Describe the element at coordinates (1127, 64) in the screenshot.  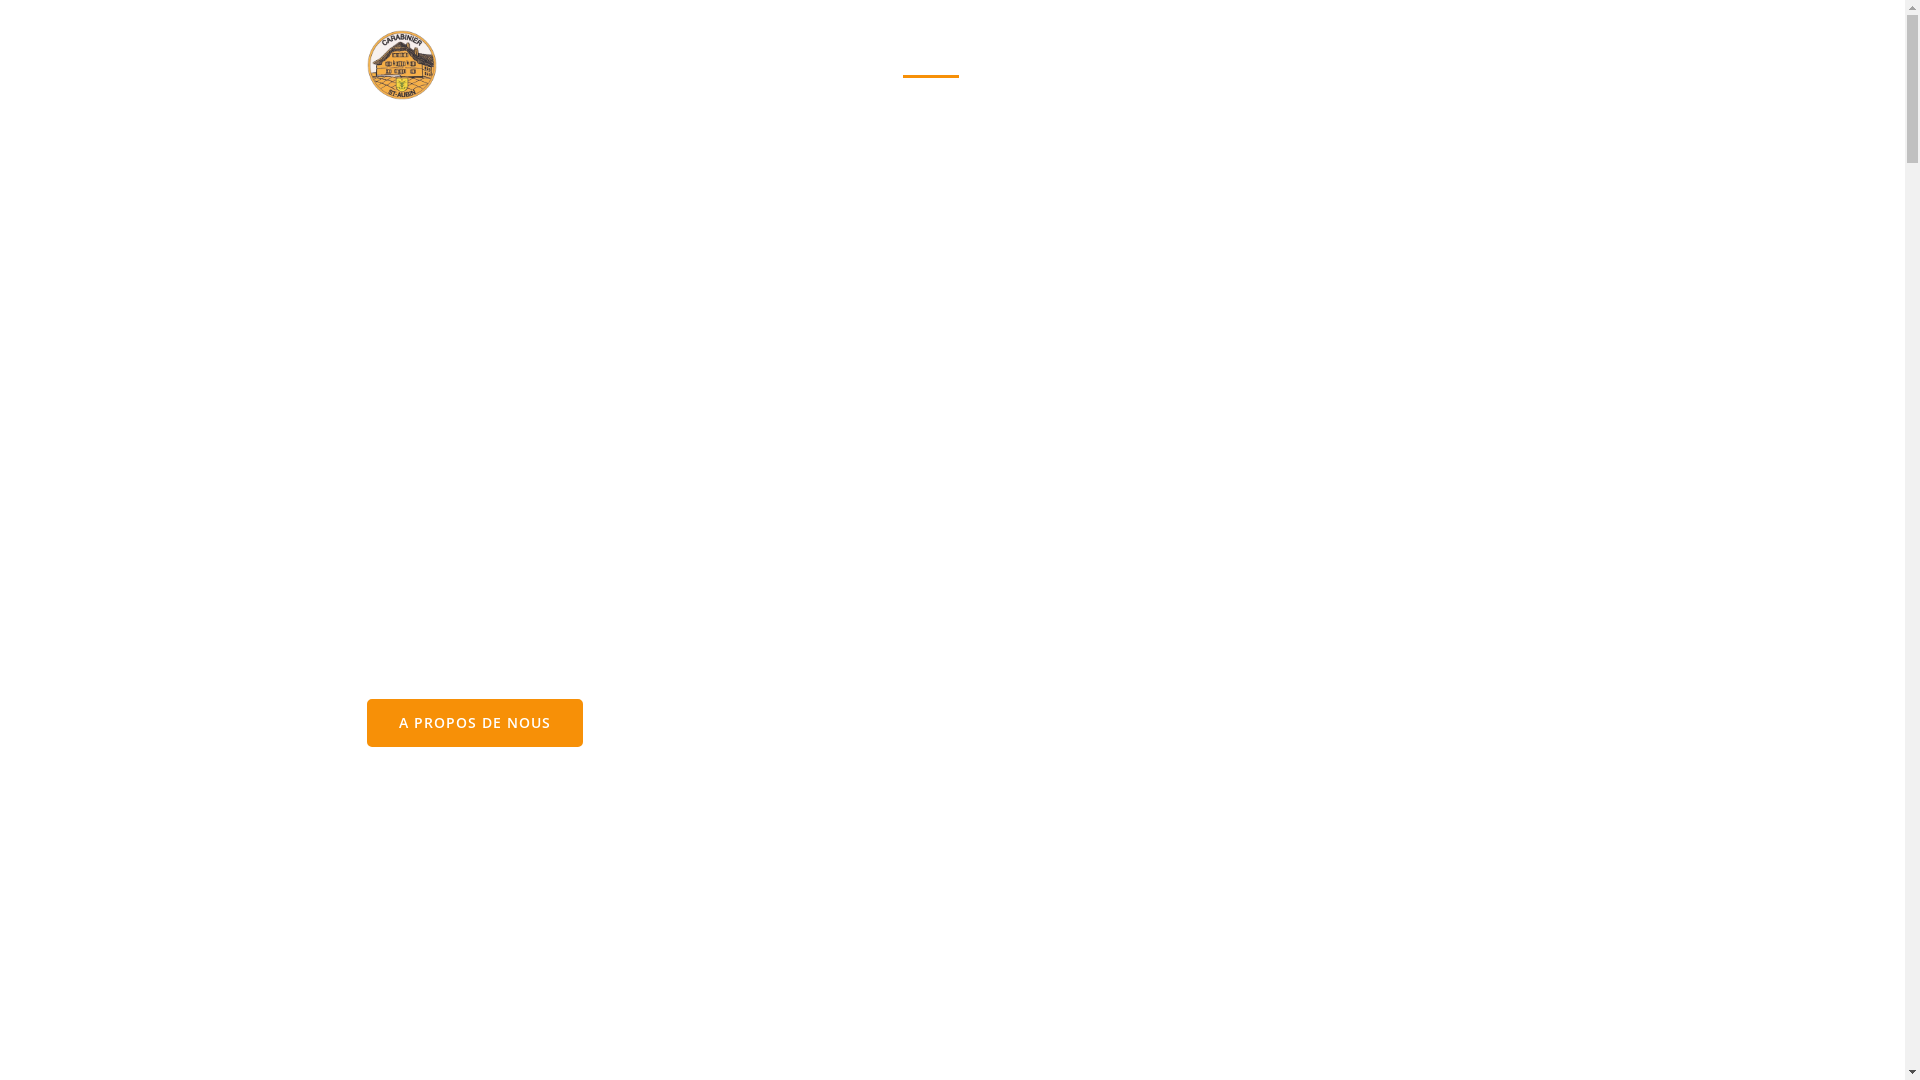
I see `MENU` at that location.